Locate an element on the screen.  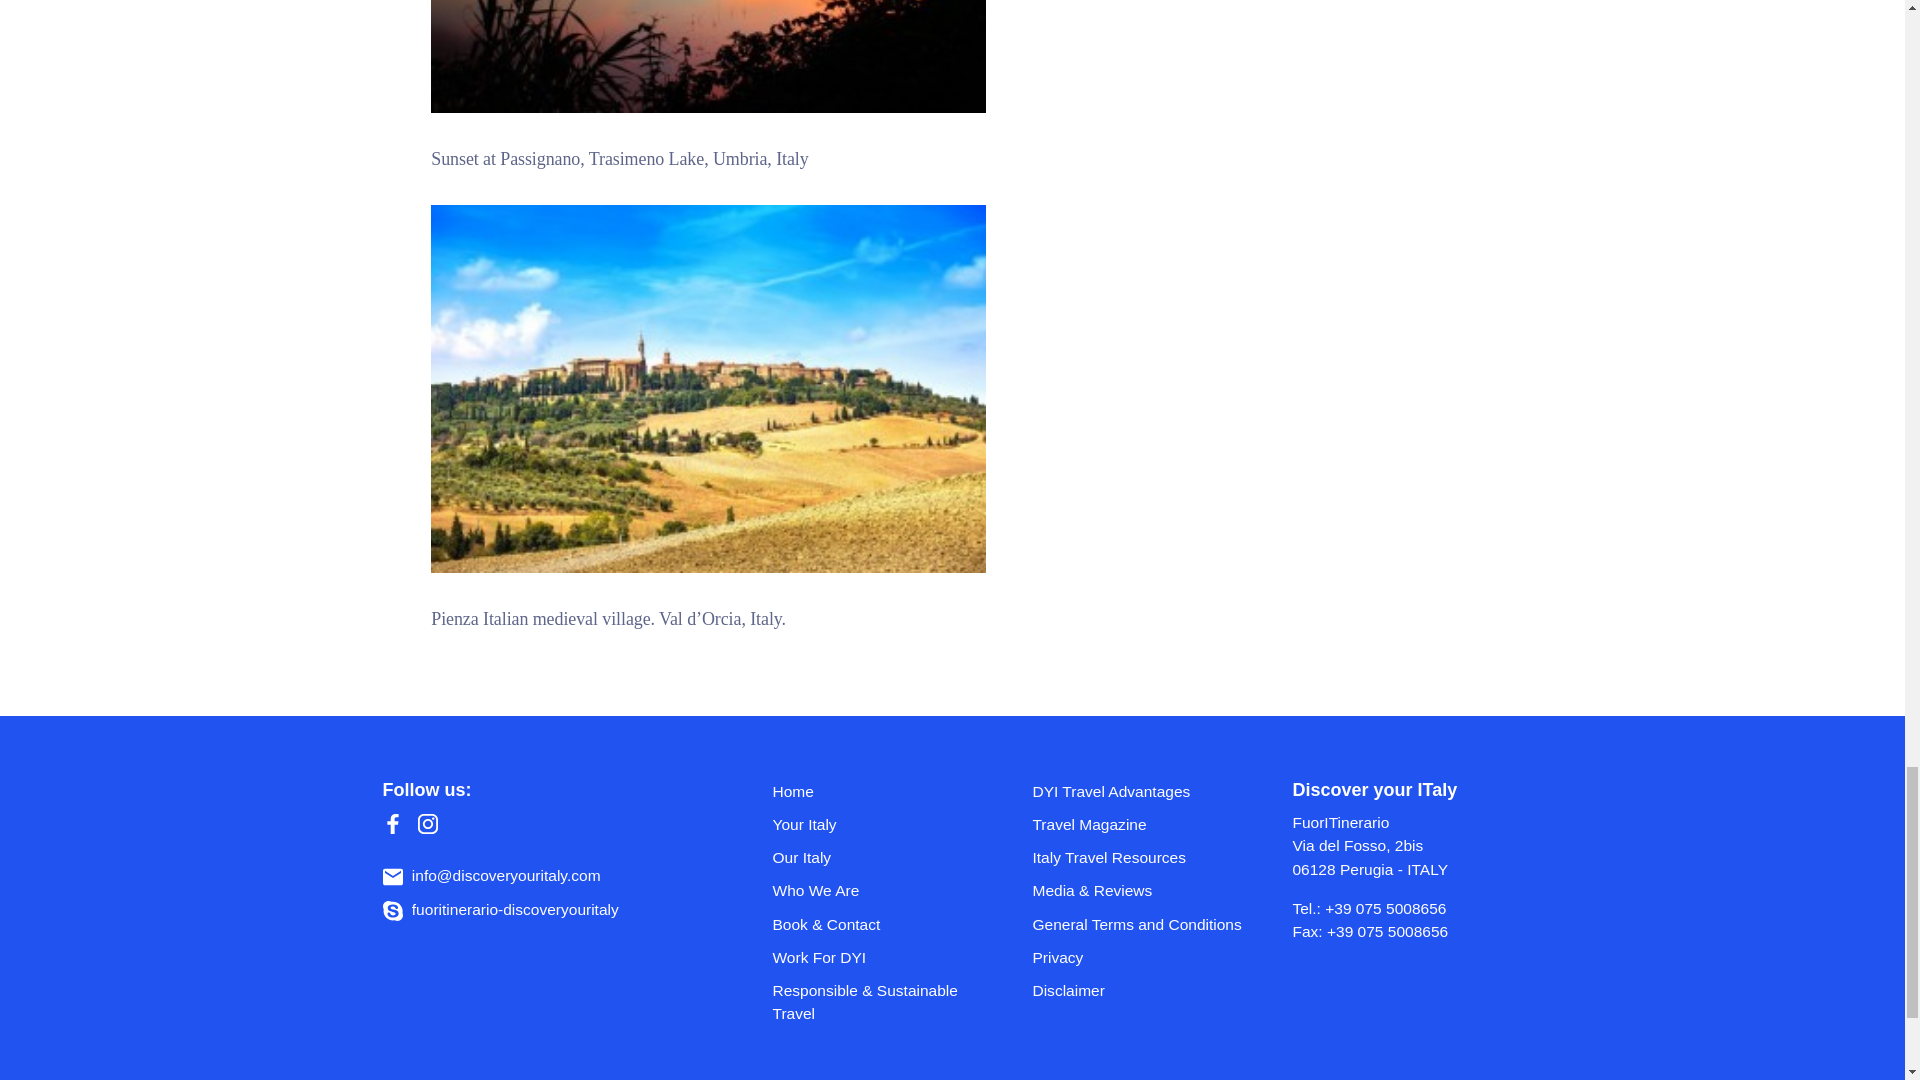
Disclaimer is located at coordinates (1068, 990).